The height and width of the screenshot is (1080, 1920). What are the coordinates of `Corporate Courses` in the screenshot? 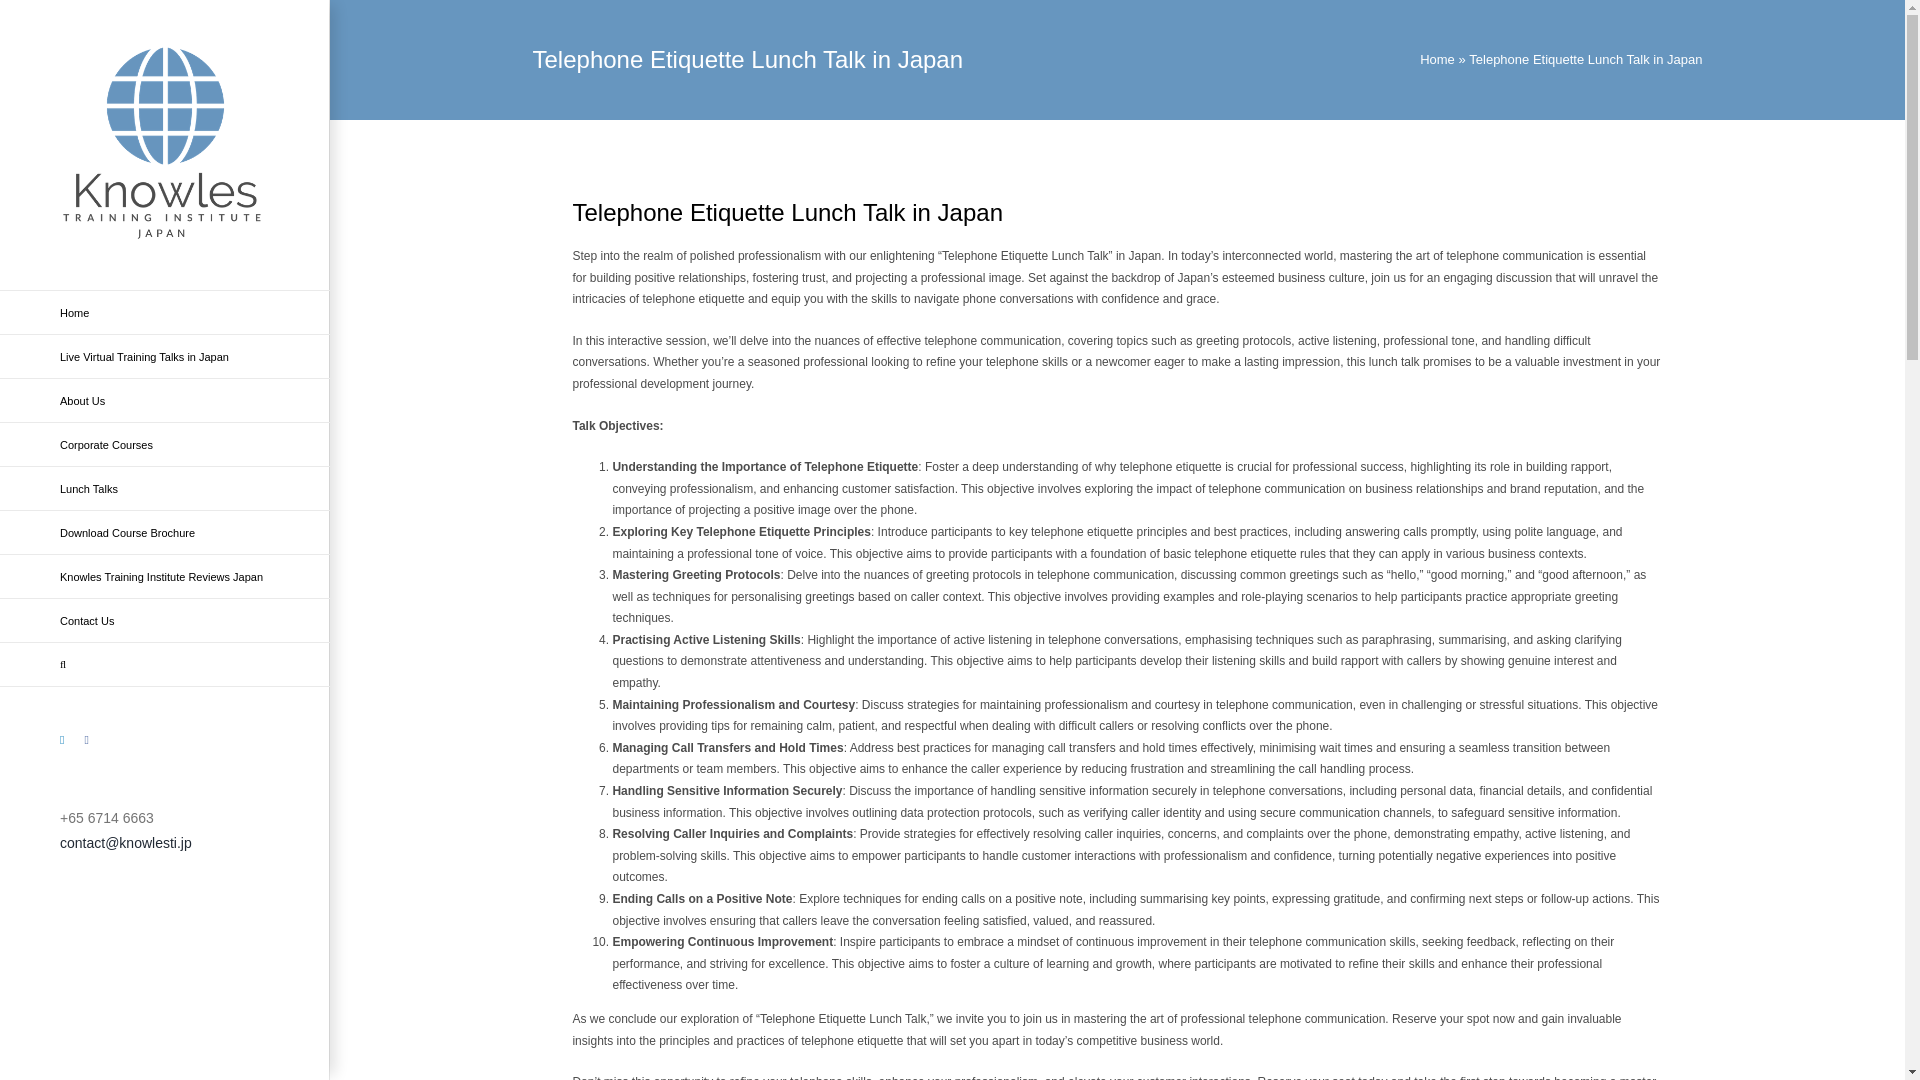 It's located at (165, 444).